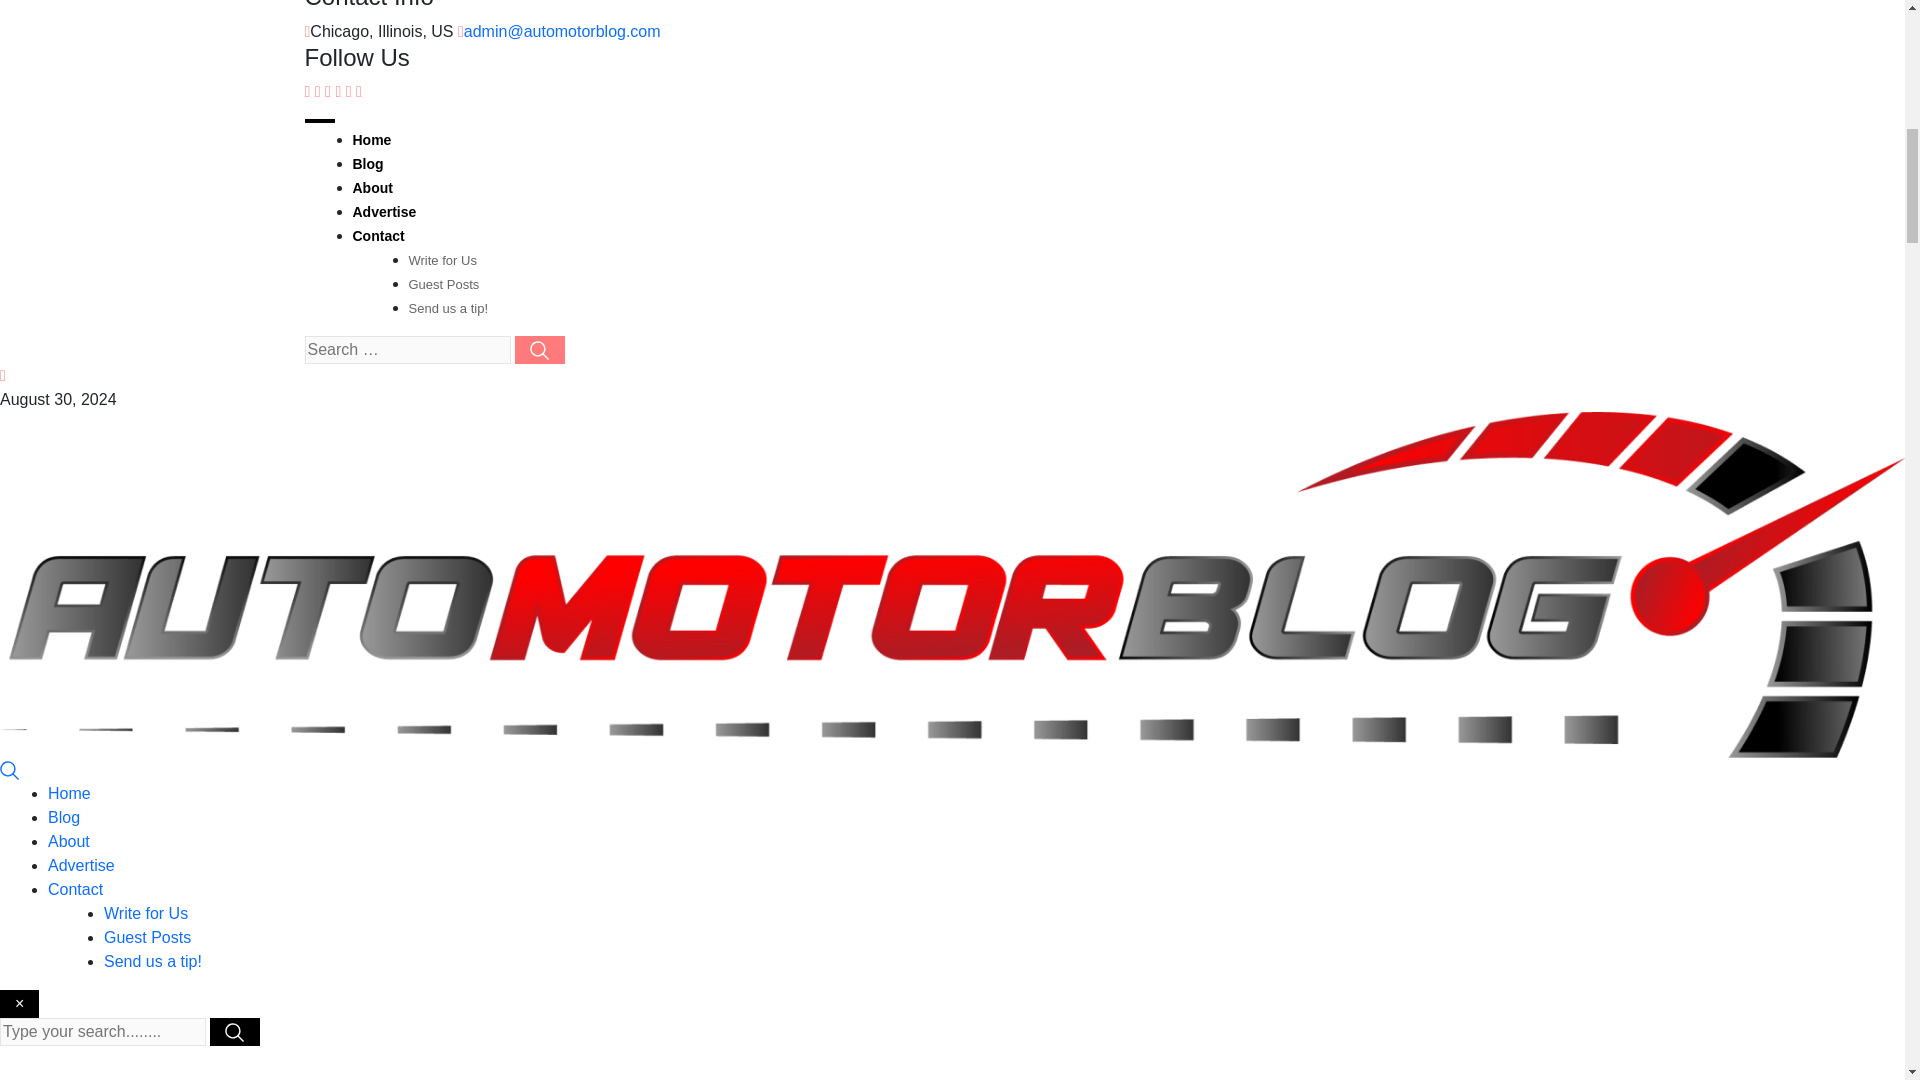 The image size is (1920, 1080). Describe the element at coordinates (69, 840) in the screenshot. I see `About` at that location.